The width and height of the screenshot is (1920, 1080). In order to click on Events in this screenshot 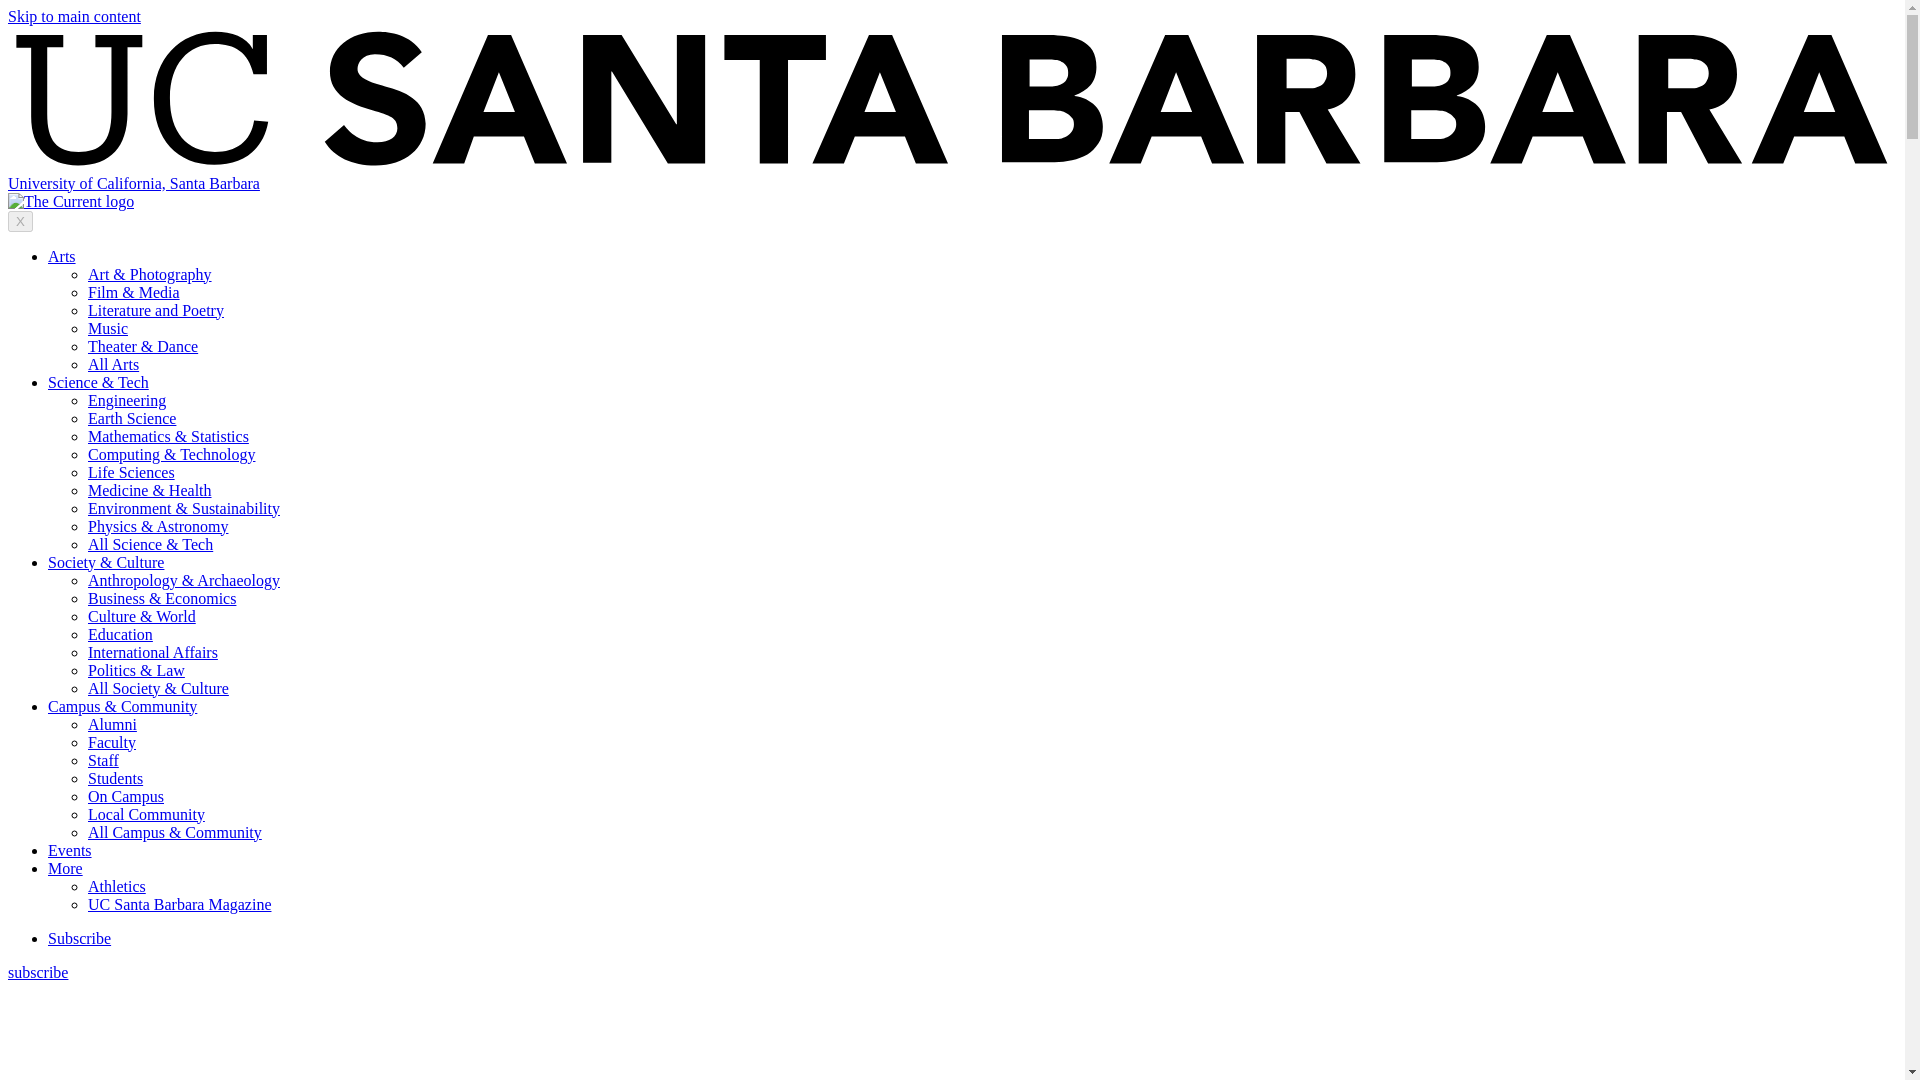, I will do `click(70, 850)`.